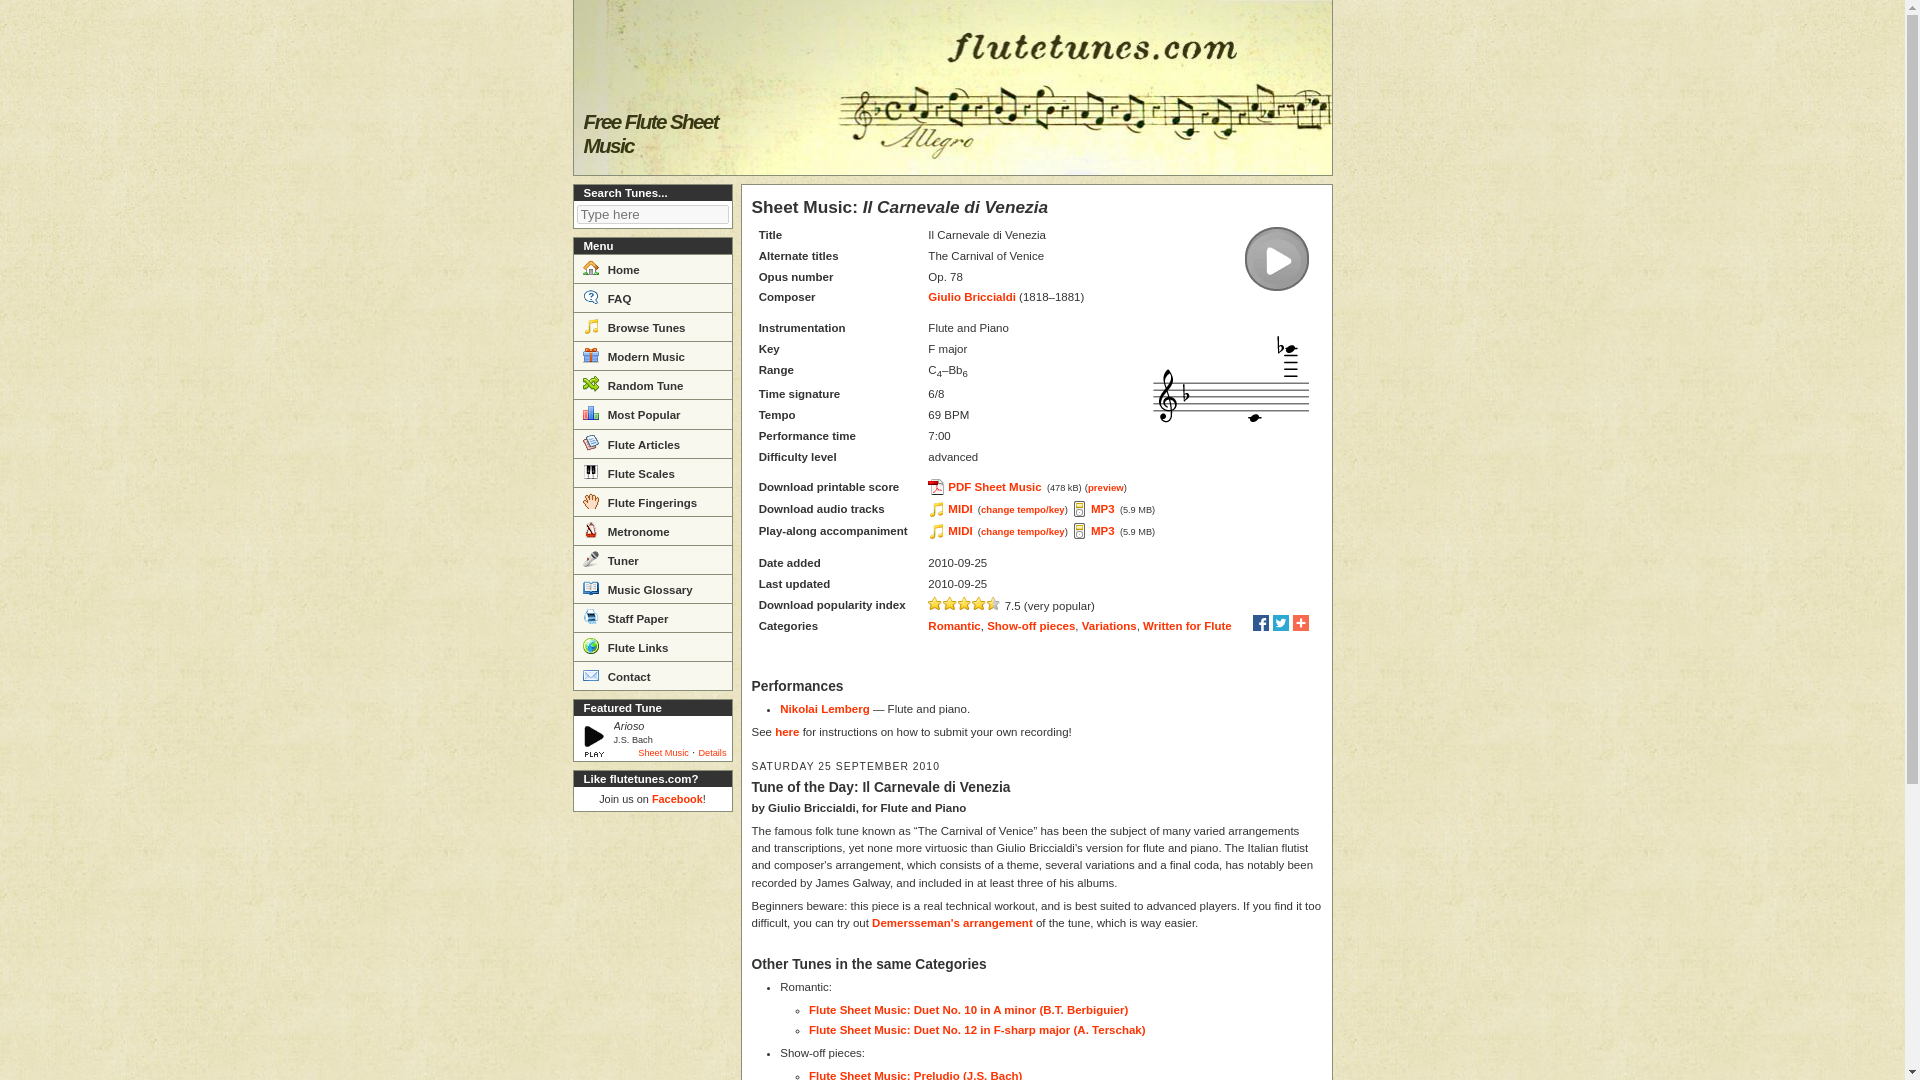 Image resolution: width=1920 pixels, height=1080 pixels. Describe the element at coordinates (712, 753) in the screenshot. I see `Details` at that location.